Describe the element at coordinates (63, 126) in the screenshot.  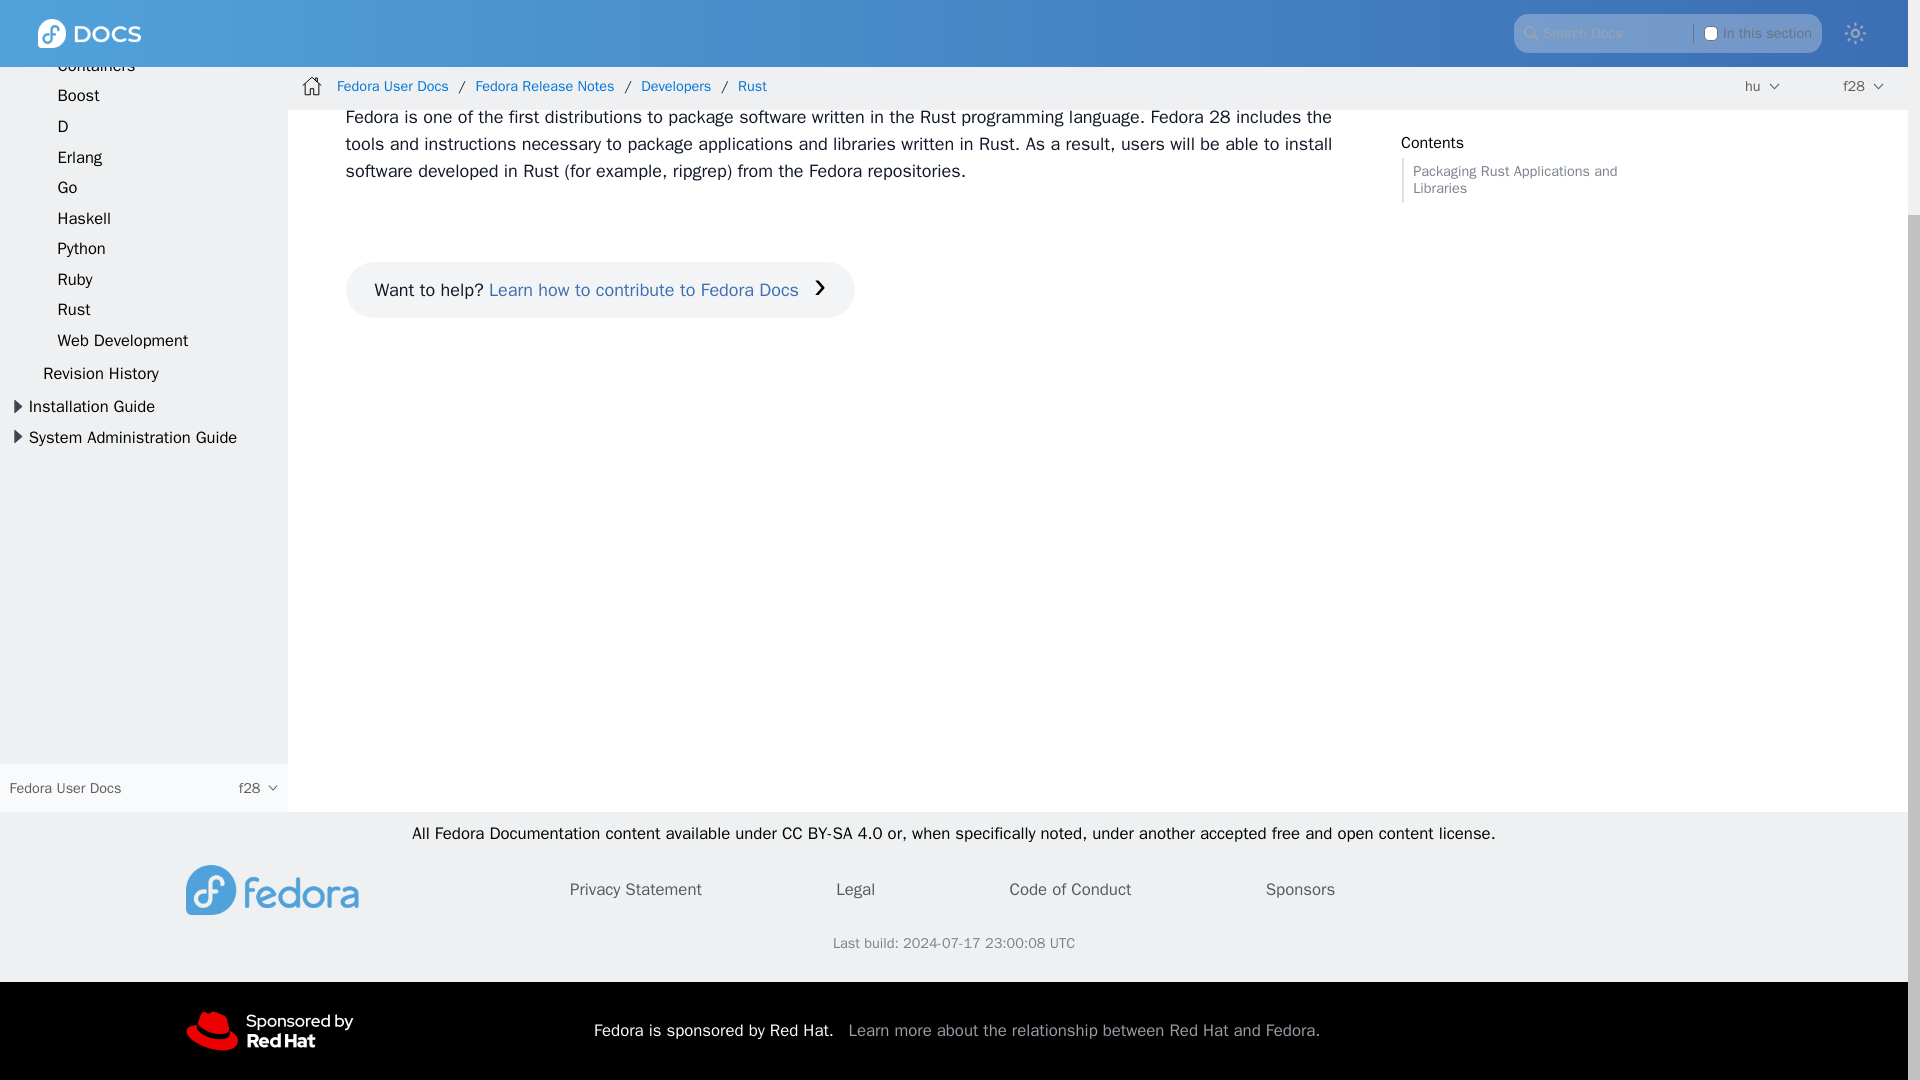
I see `D` at that location.